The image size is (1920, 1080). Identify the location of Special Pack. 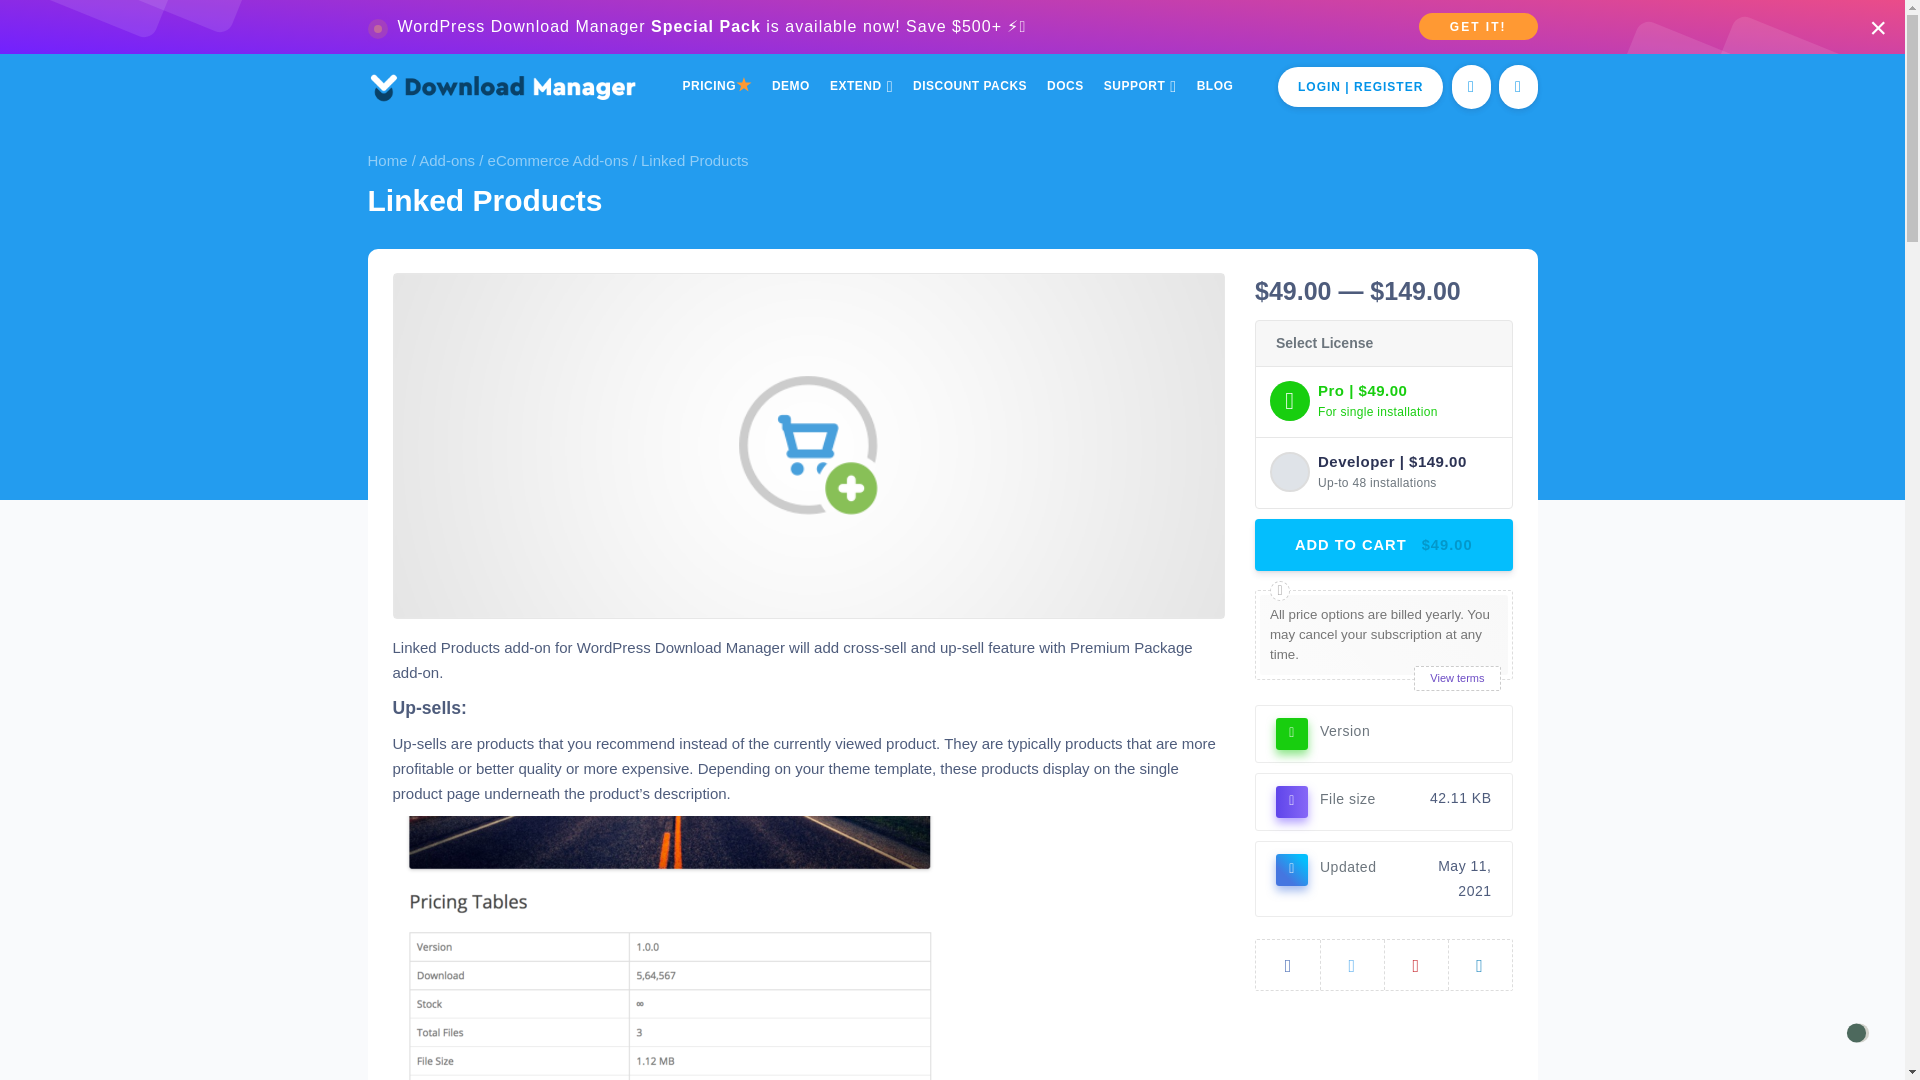
(705, 26).